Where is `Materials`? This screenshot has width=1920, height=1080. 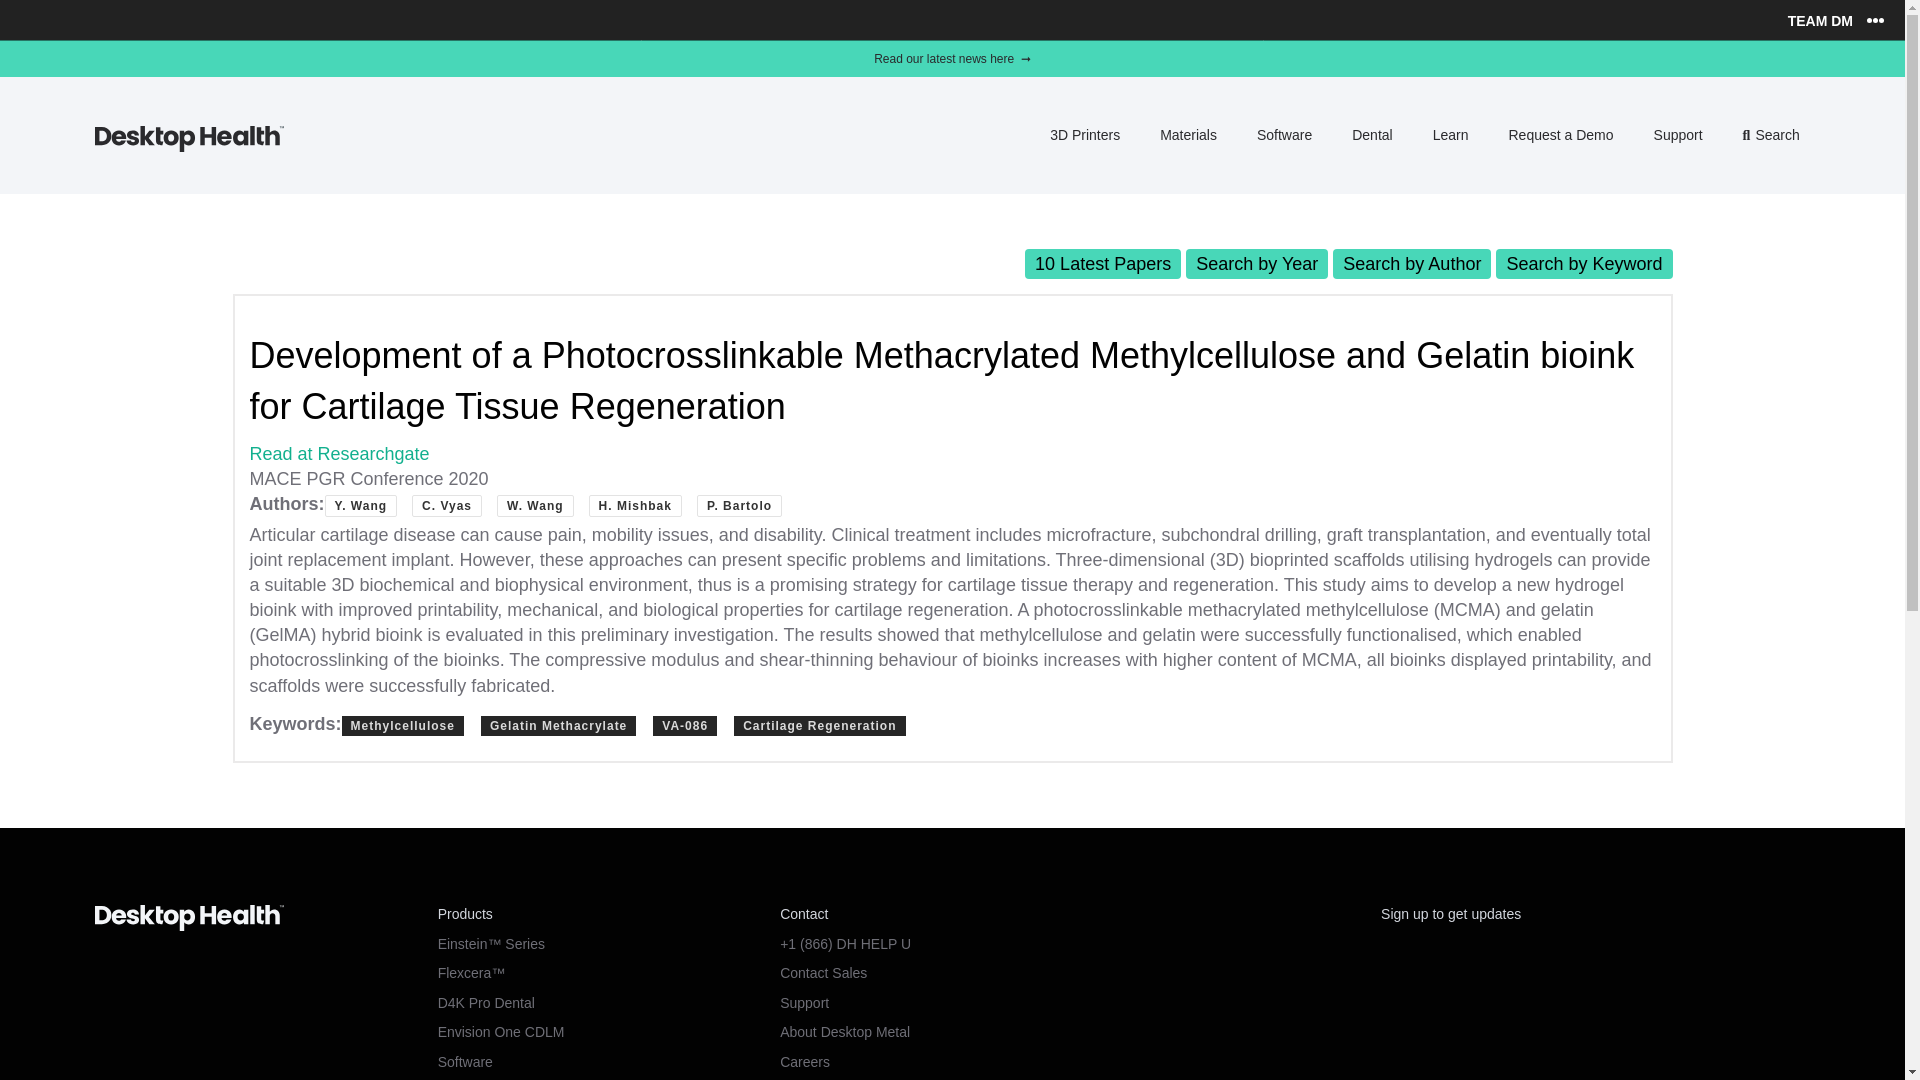
Materials is located at coordinates (1188, 135).